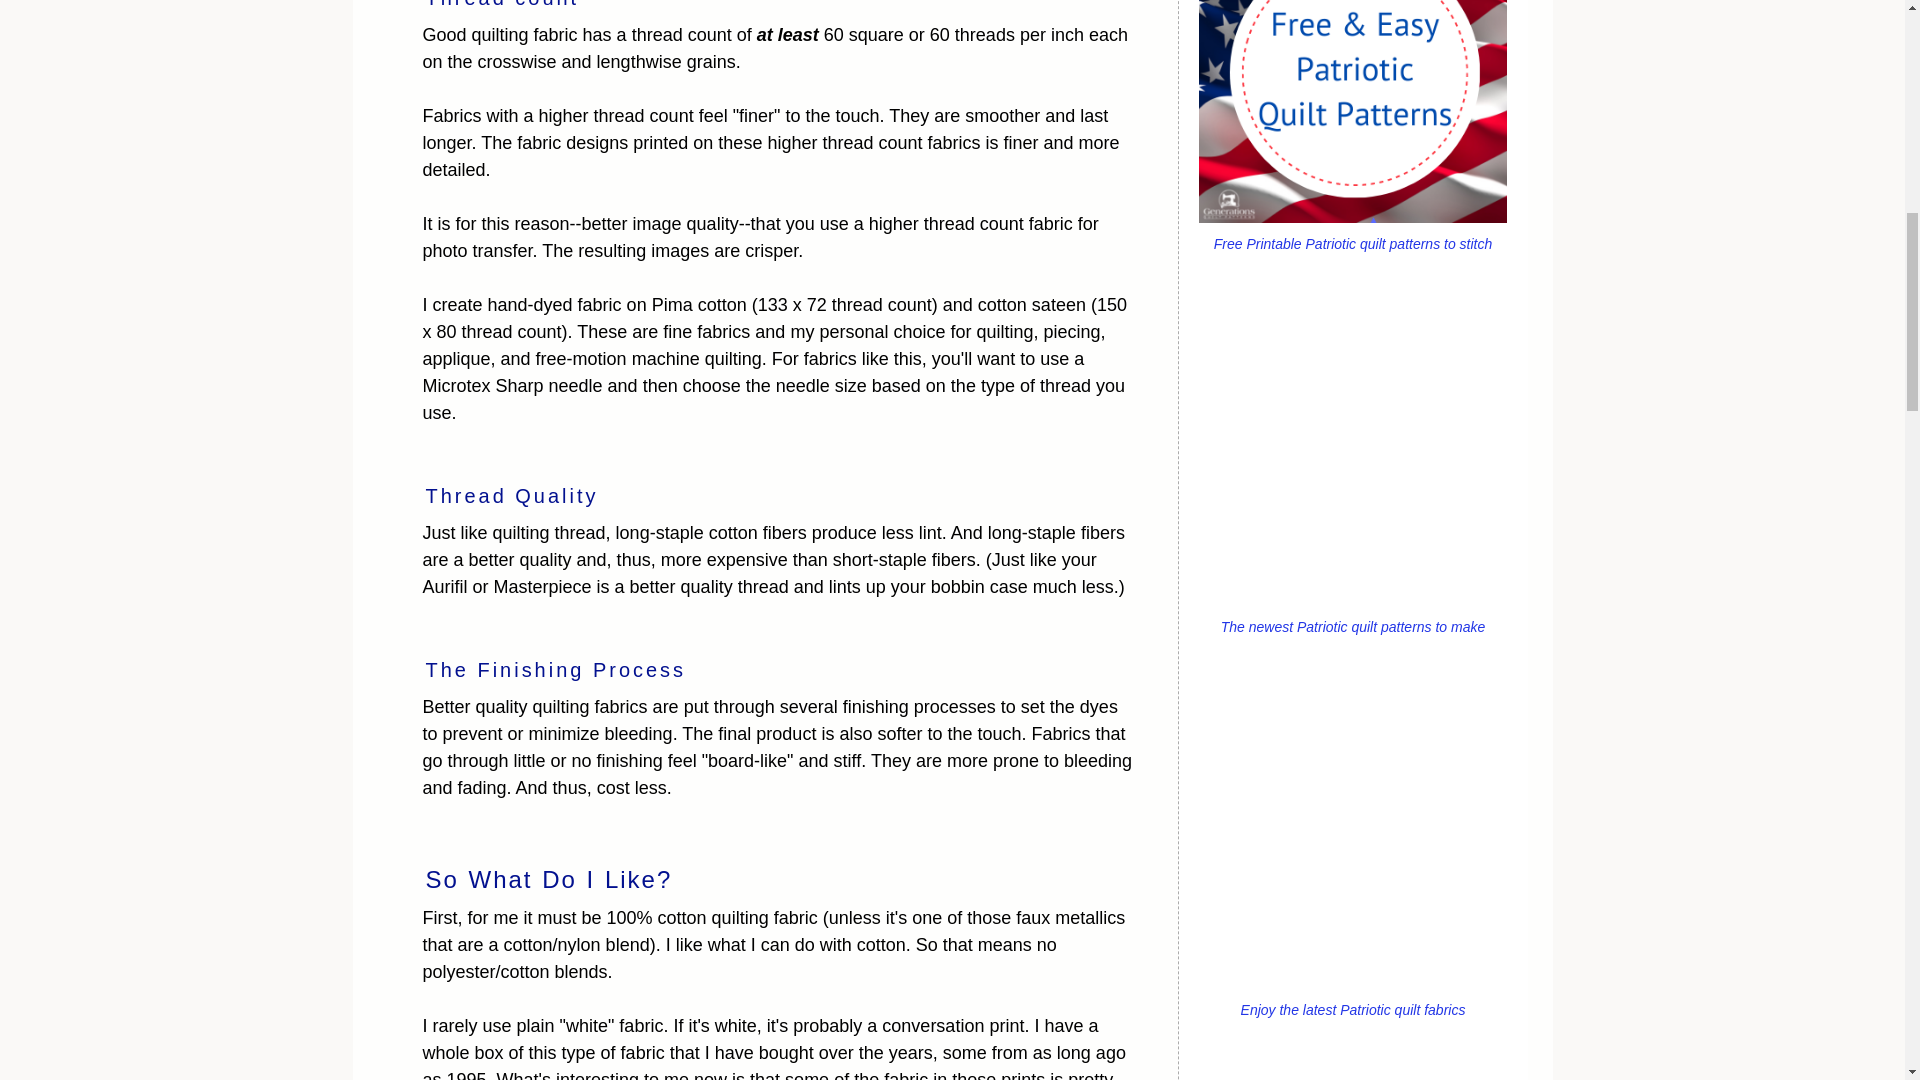 This screenshot has height=1080, width=1920. What do you see at coordinates (1352, 452) in the screenshot?
I see `Click here to find Patriotic quilt patterns` at bounding box center [1352, 452].